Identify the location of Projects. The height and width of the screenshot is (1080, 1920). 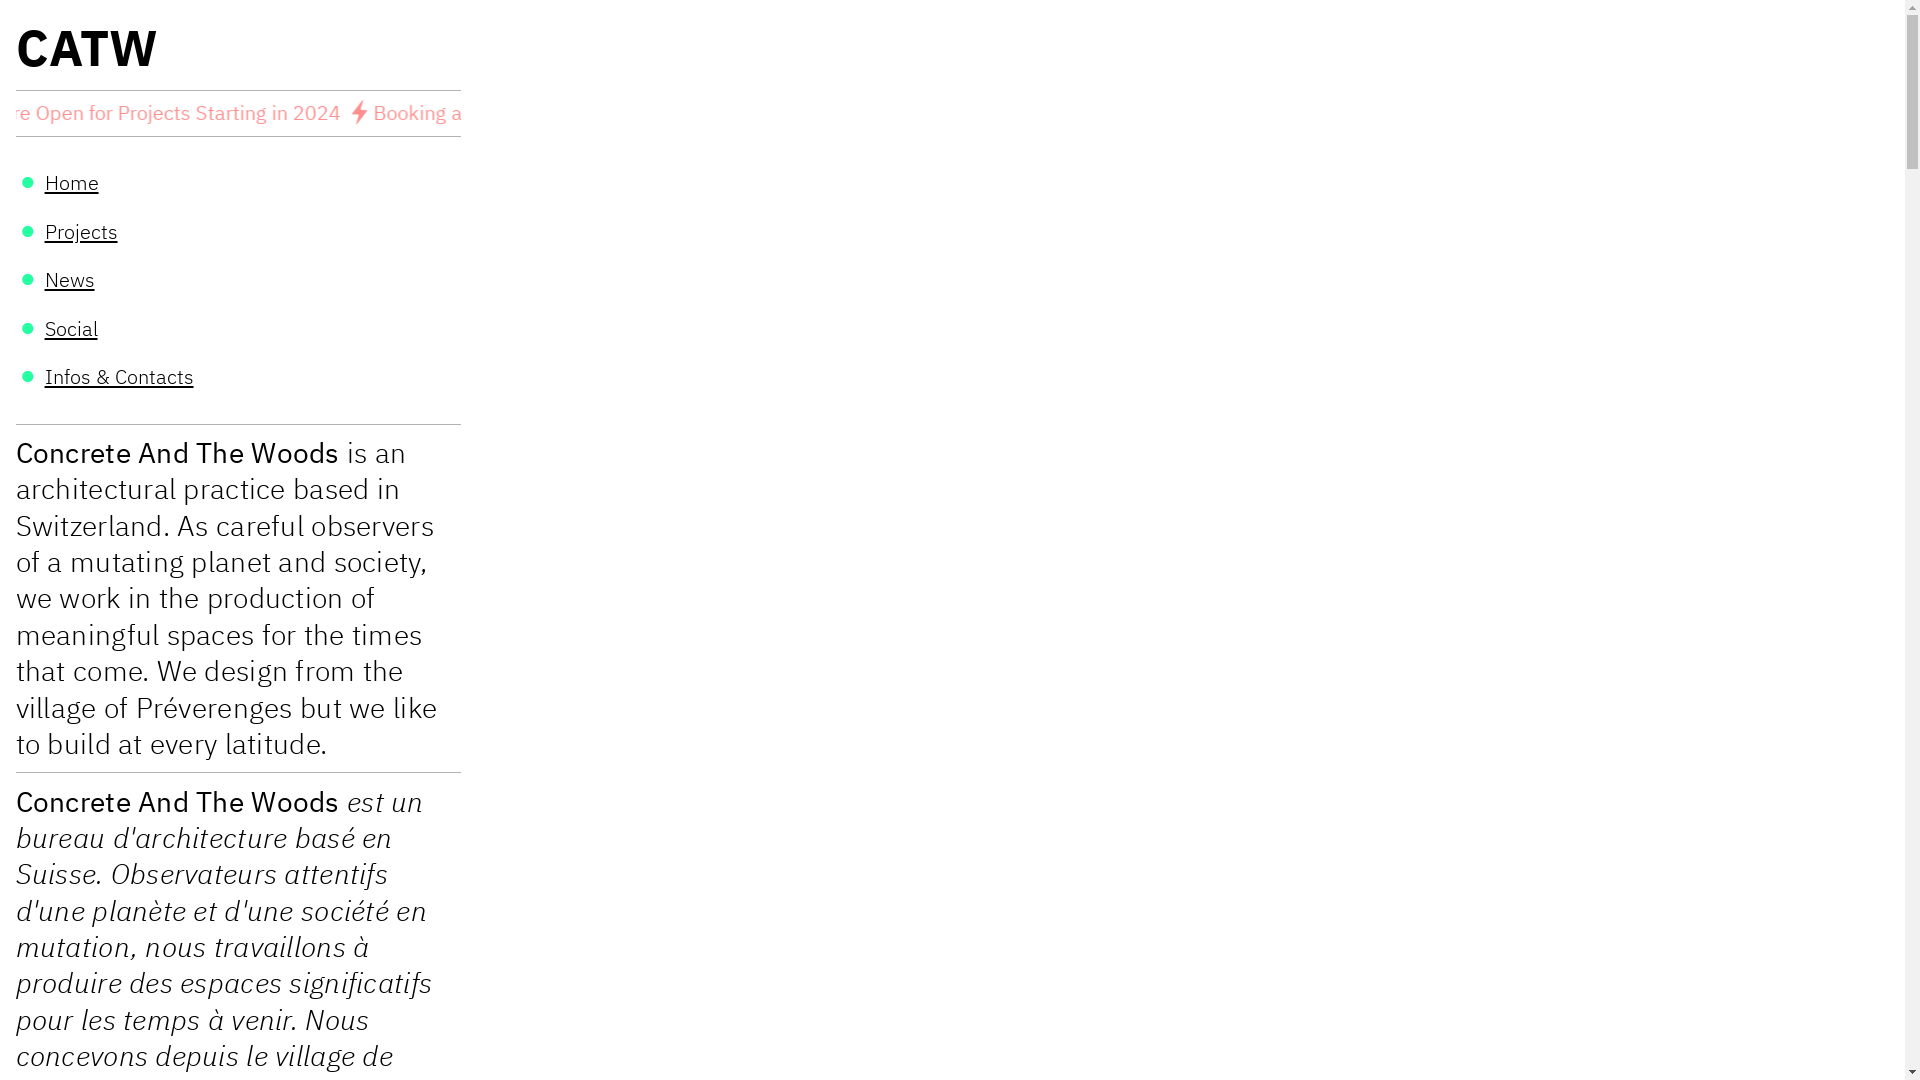
(82, 232).